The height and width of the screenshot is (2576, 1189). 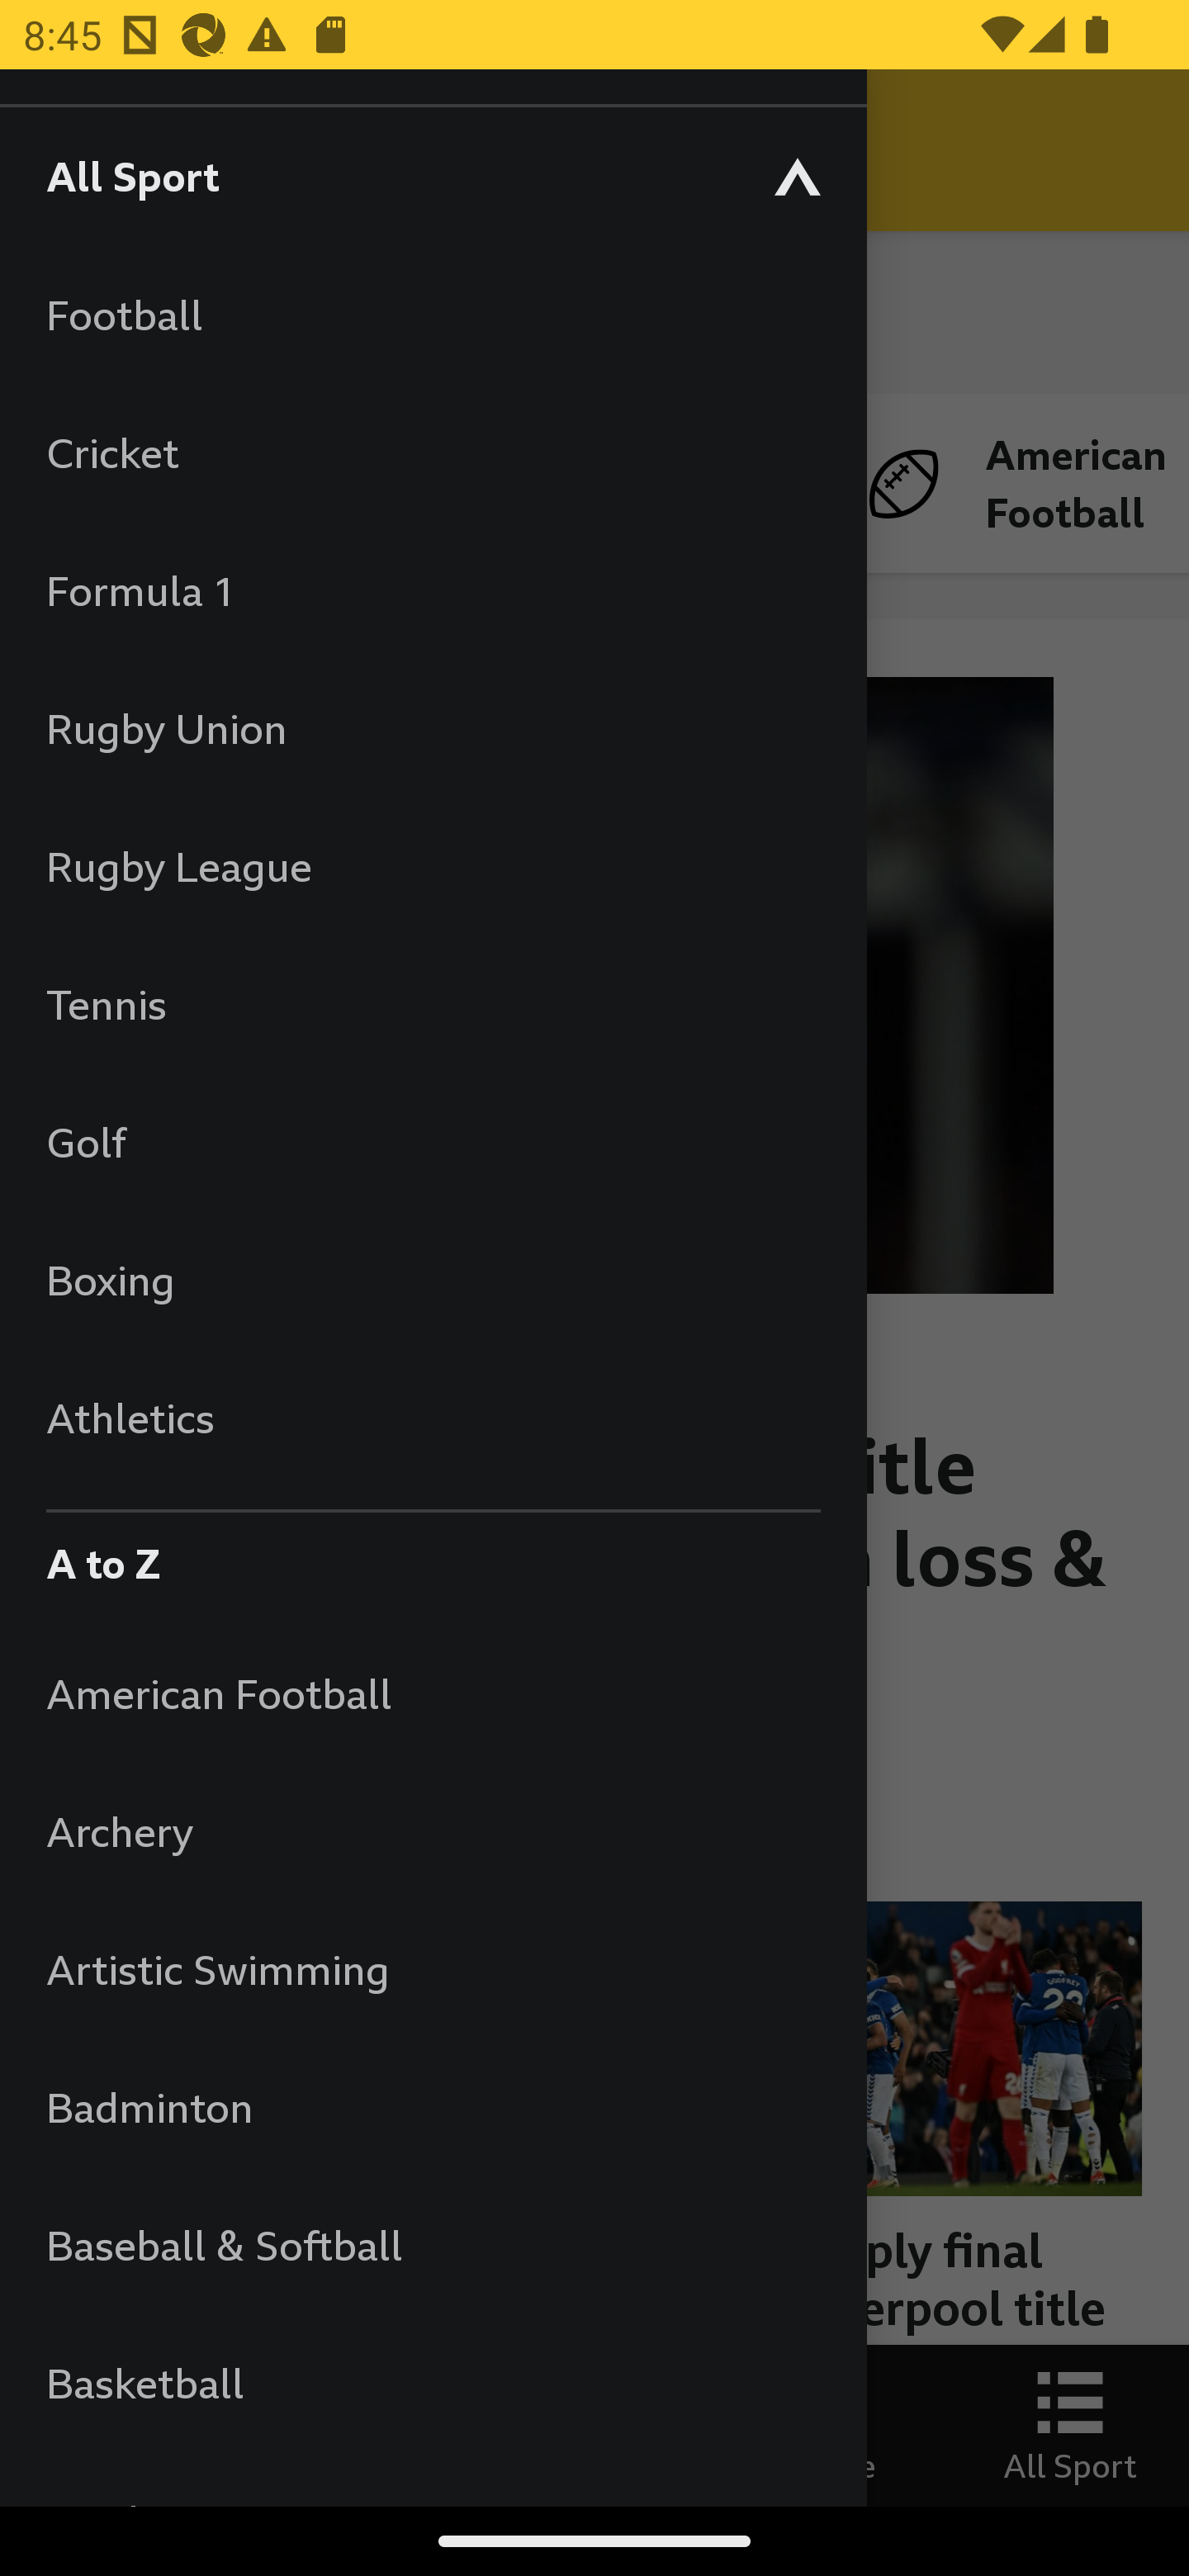 I want to click on Football, so click(x=433, y=314).